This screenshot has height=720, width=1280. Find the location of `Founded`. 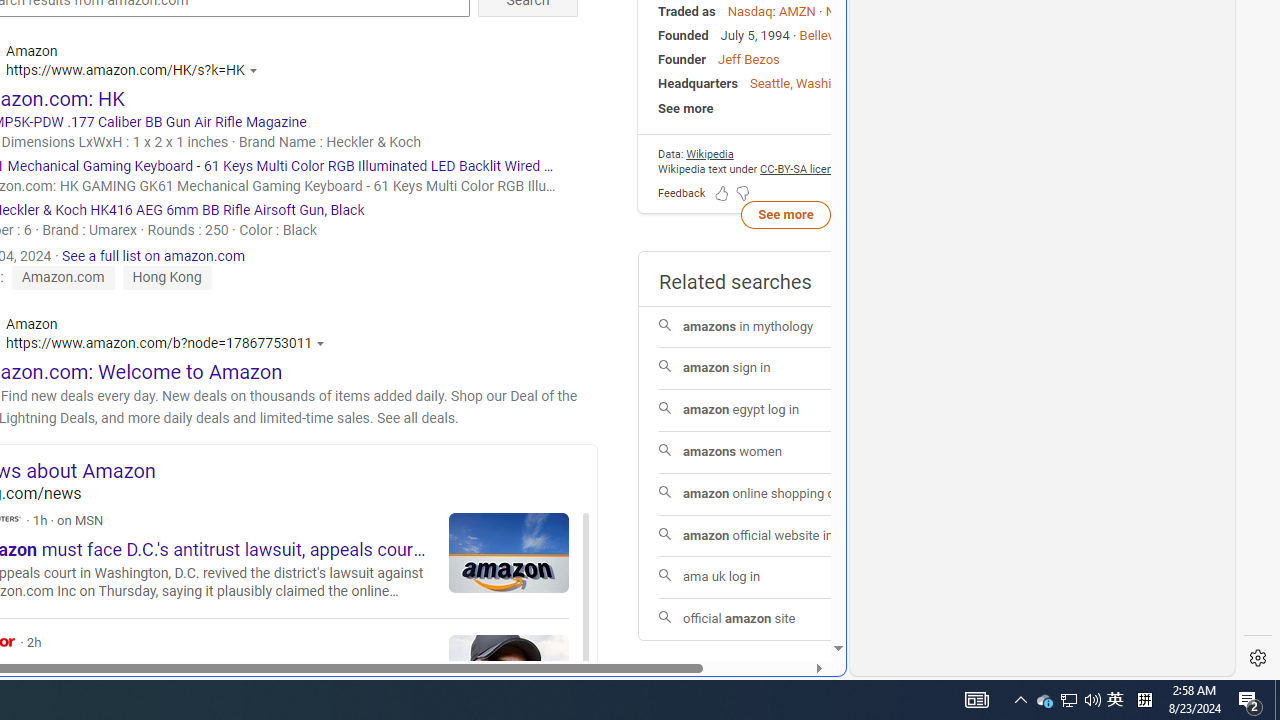

Founded is located at coordinates (683, 36).